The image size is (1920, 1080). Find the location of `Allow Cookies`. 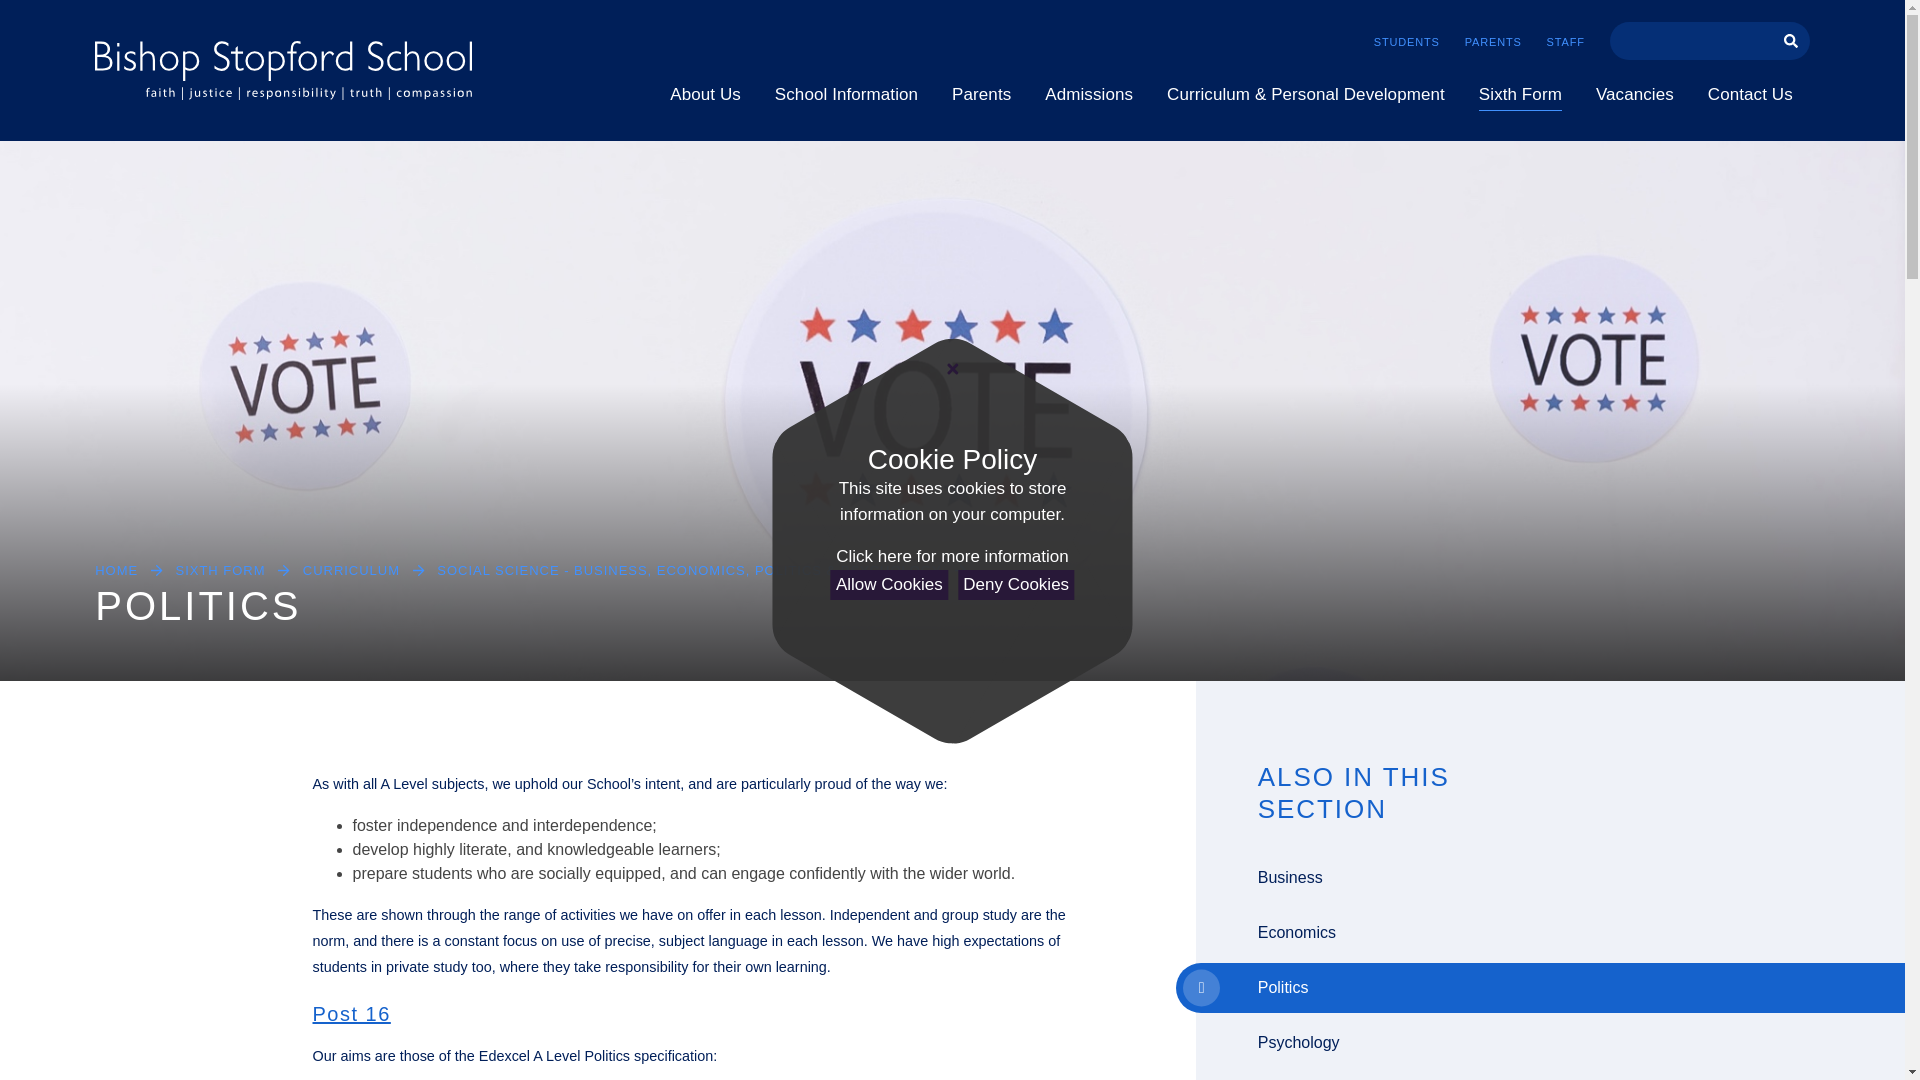

Allow Cookies is located at coordinates (890, 585).